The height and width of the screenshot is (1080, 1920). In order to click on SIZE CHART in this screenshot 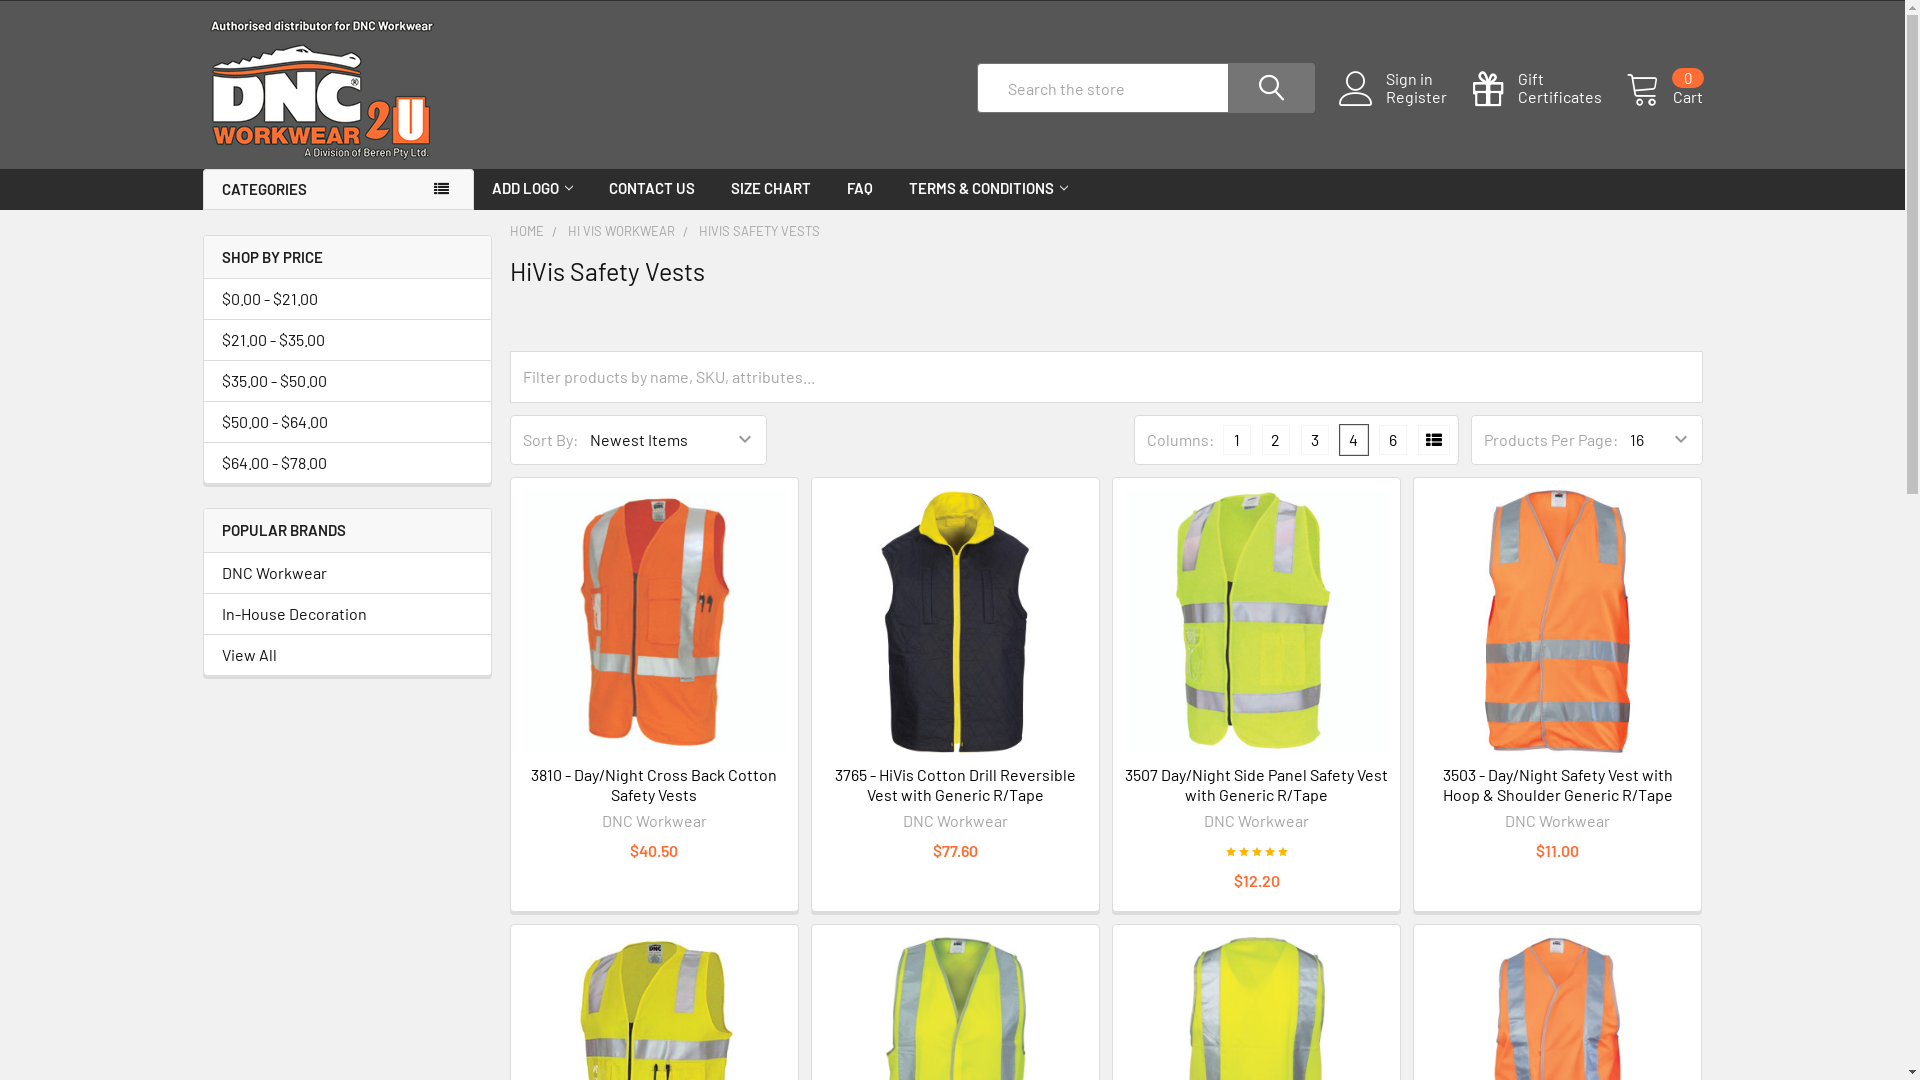, I will do `click(771, 188)`.